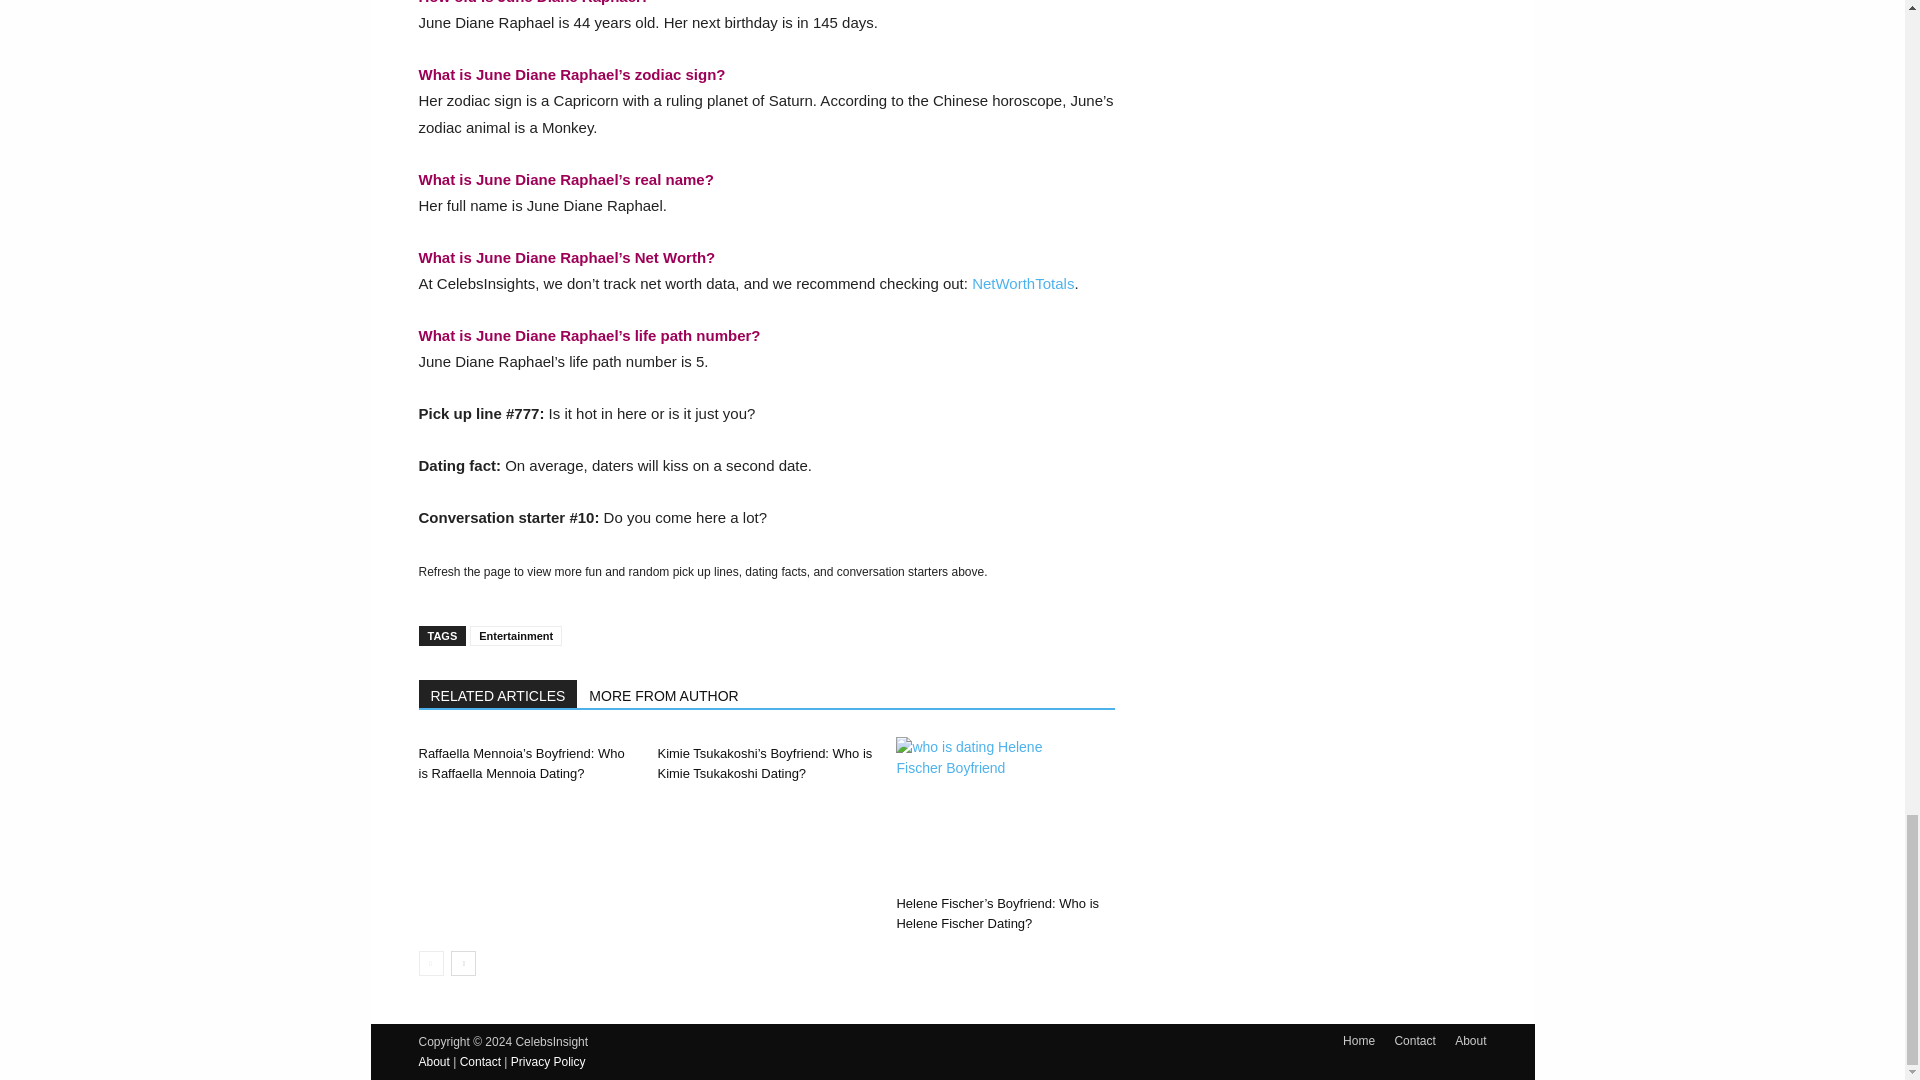  I want to click on MORE FROM AUTHOR, so click(664, 694).